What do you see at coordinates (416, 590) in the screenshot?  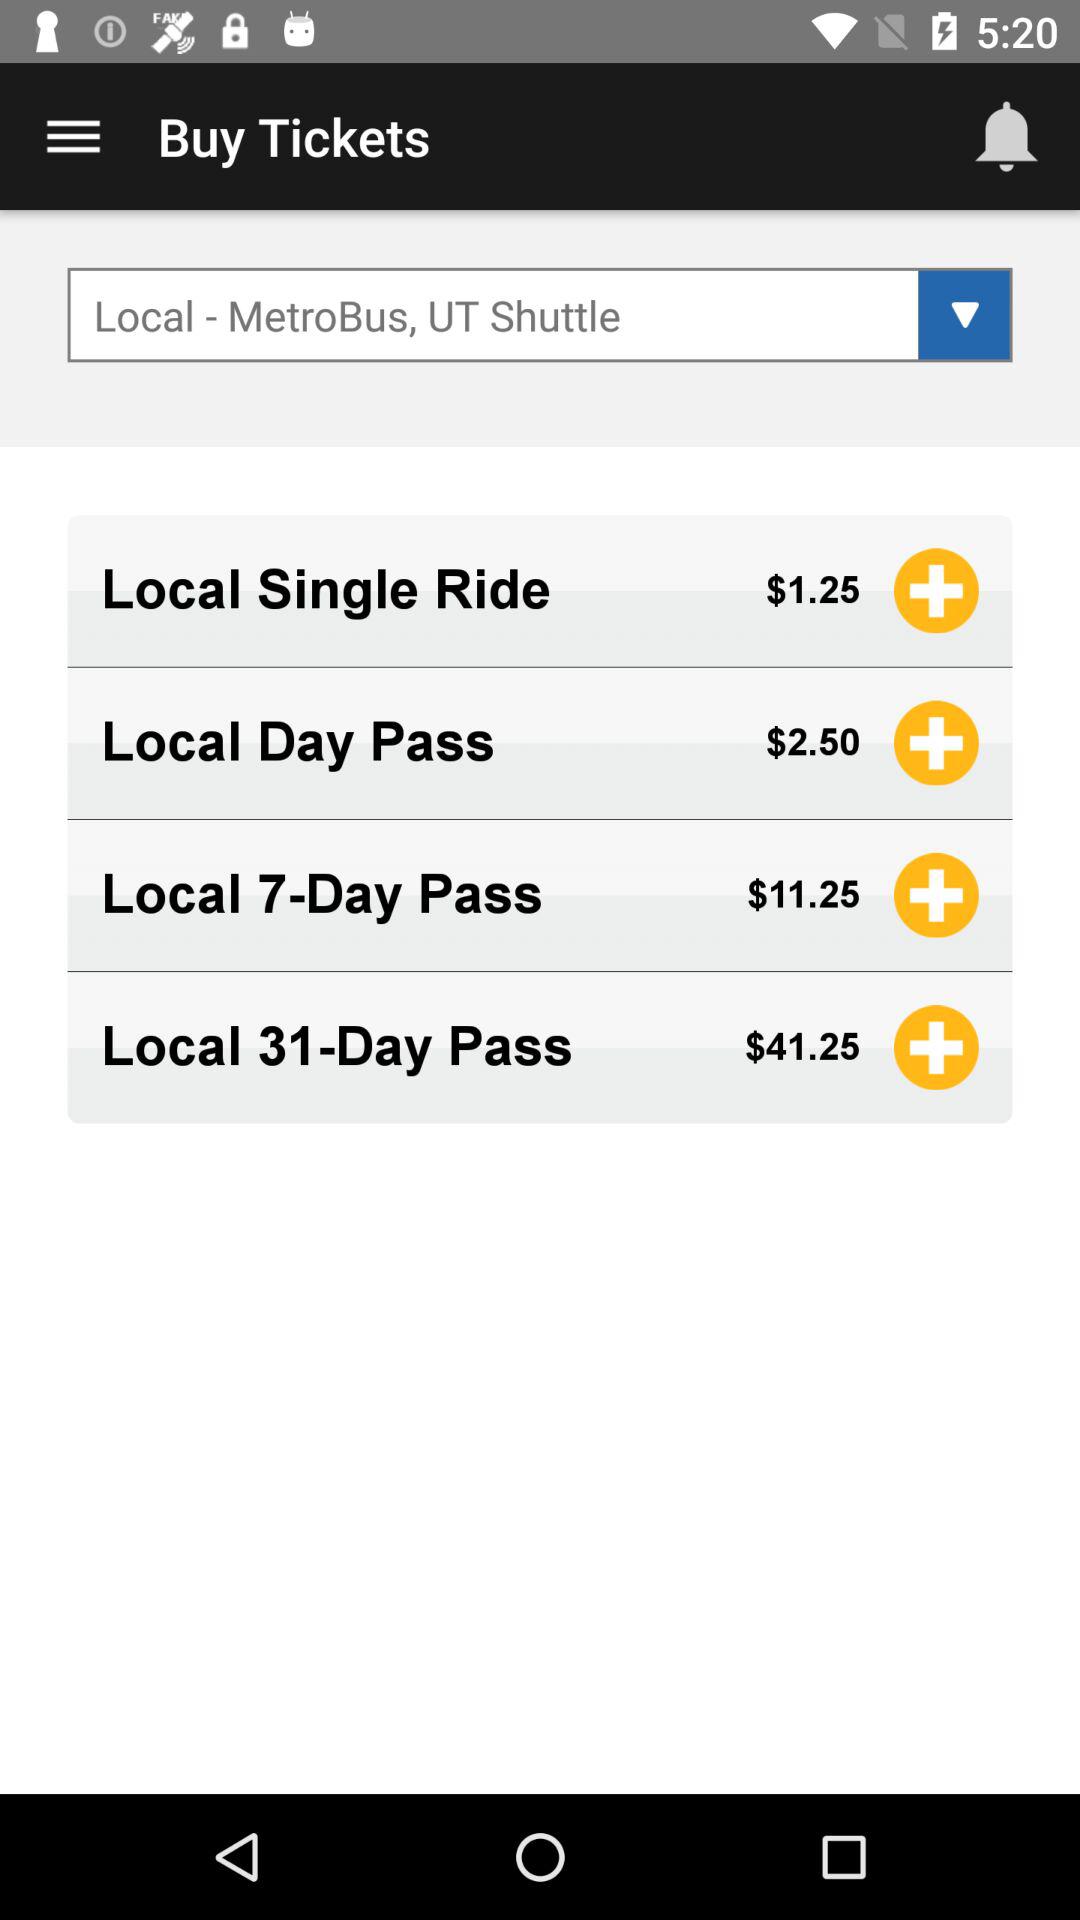 I see `turn on the app below local metrobus ut icon` at bounding box center [416, 590].